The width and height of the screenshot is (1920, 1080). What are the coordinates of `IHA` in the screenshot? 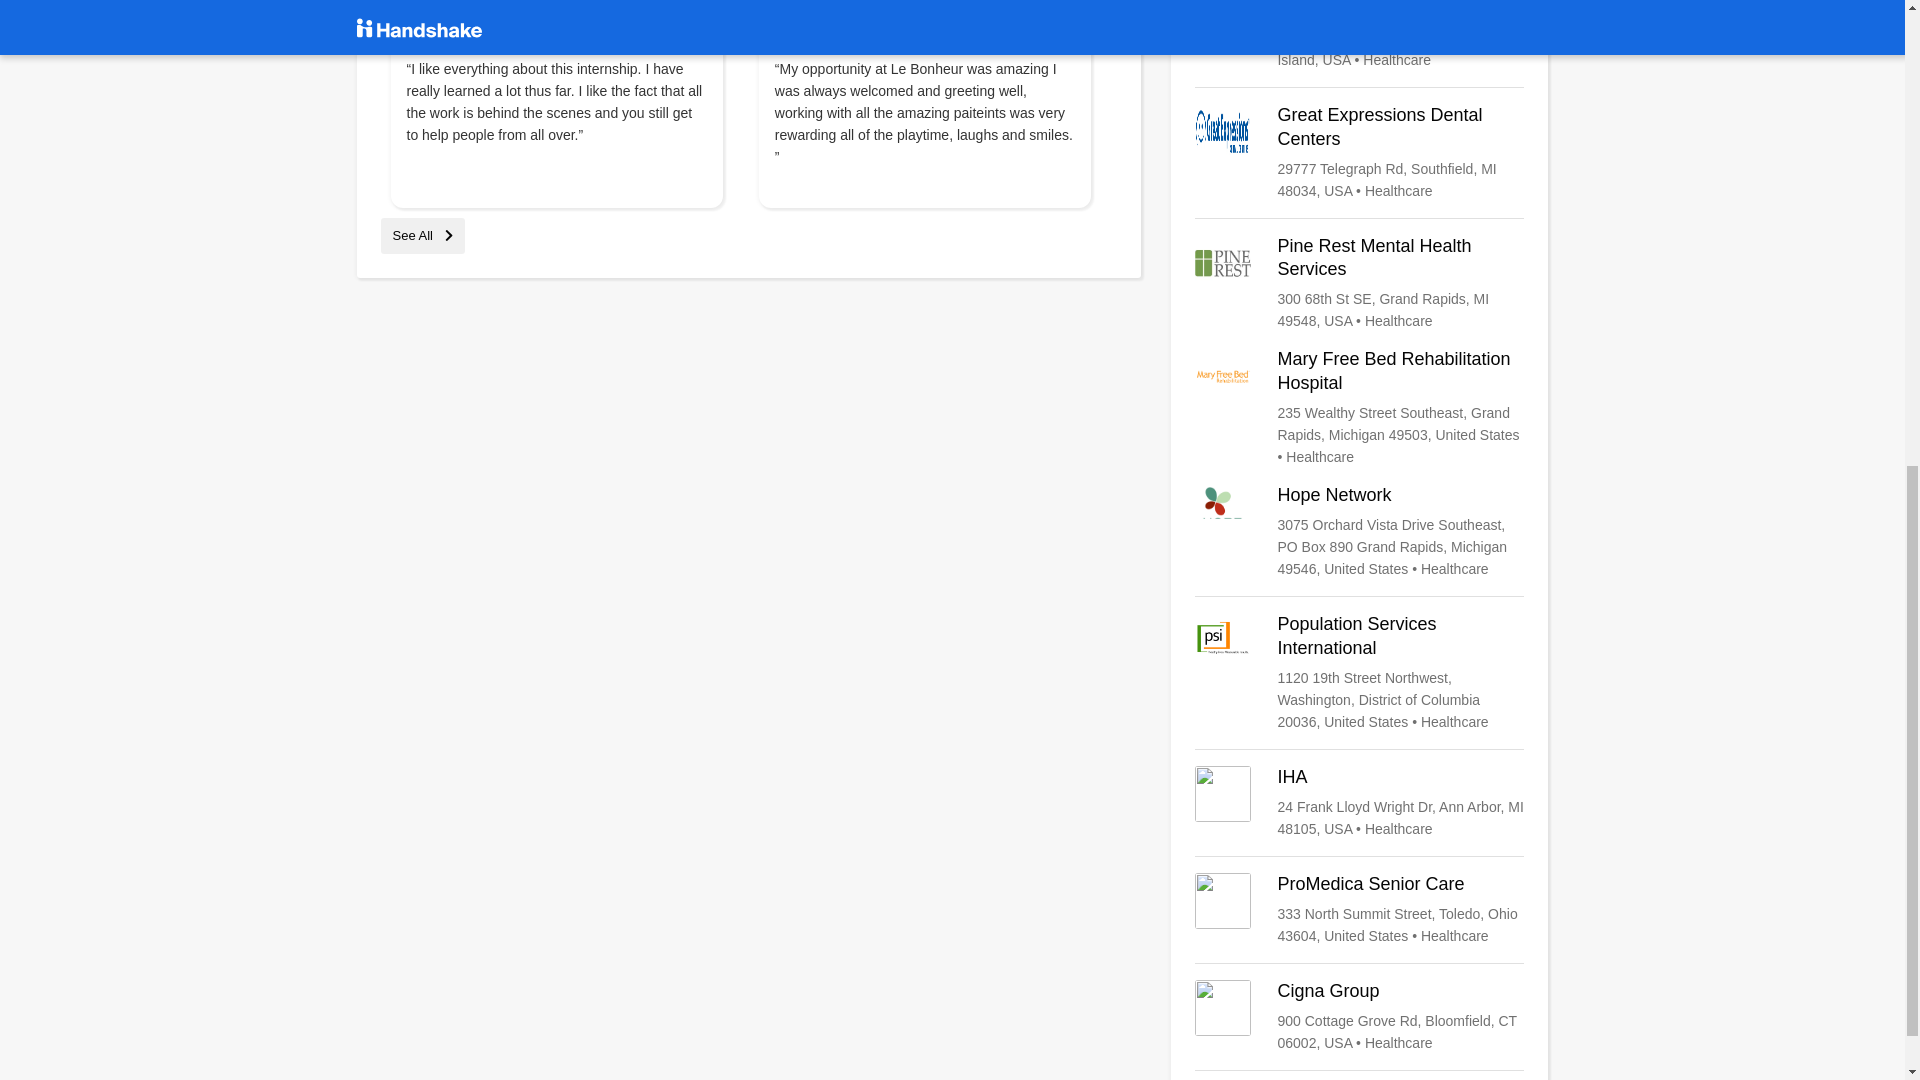 It's located at (1359, 802).